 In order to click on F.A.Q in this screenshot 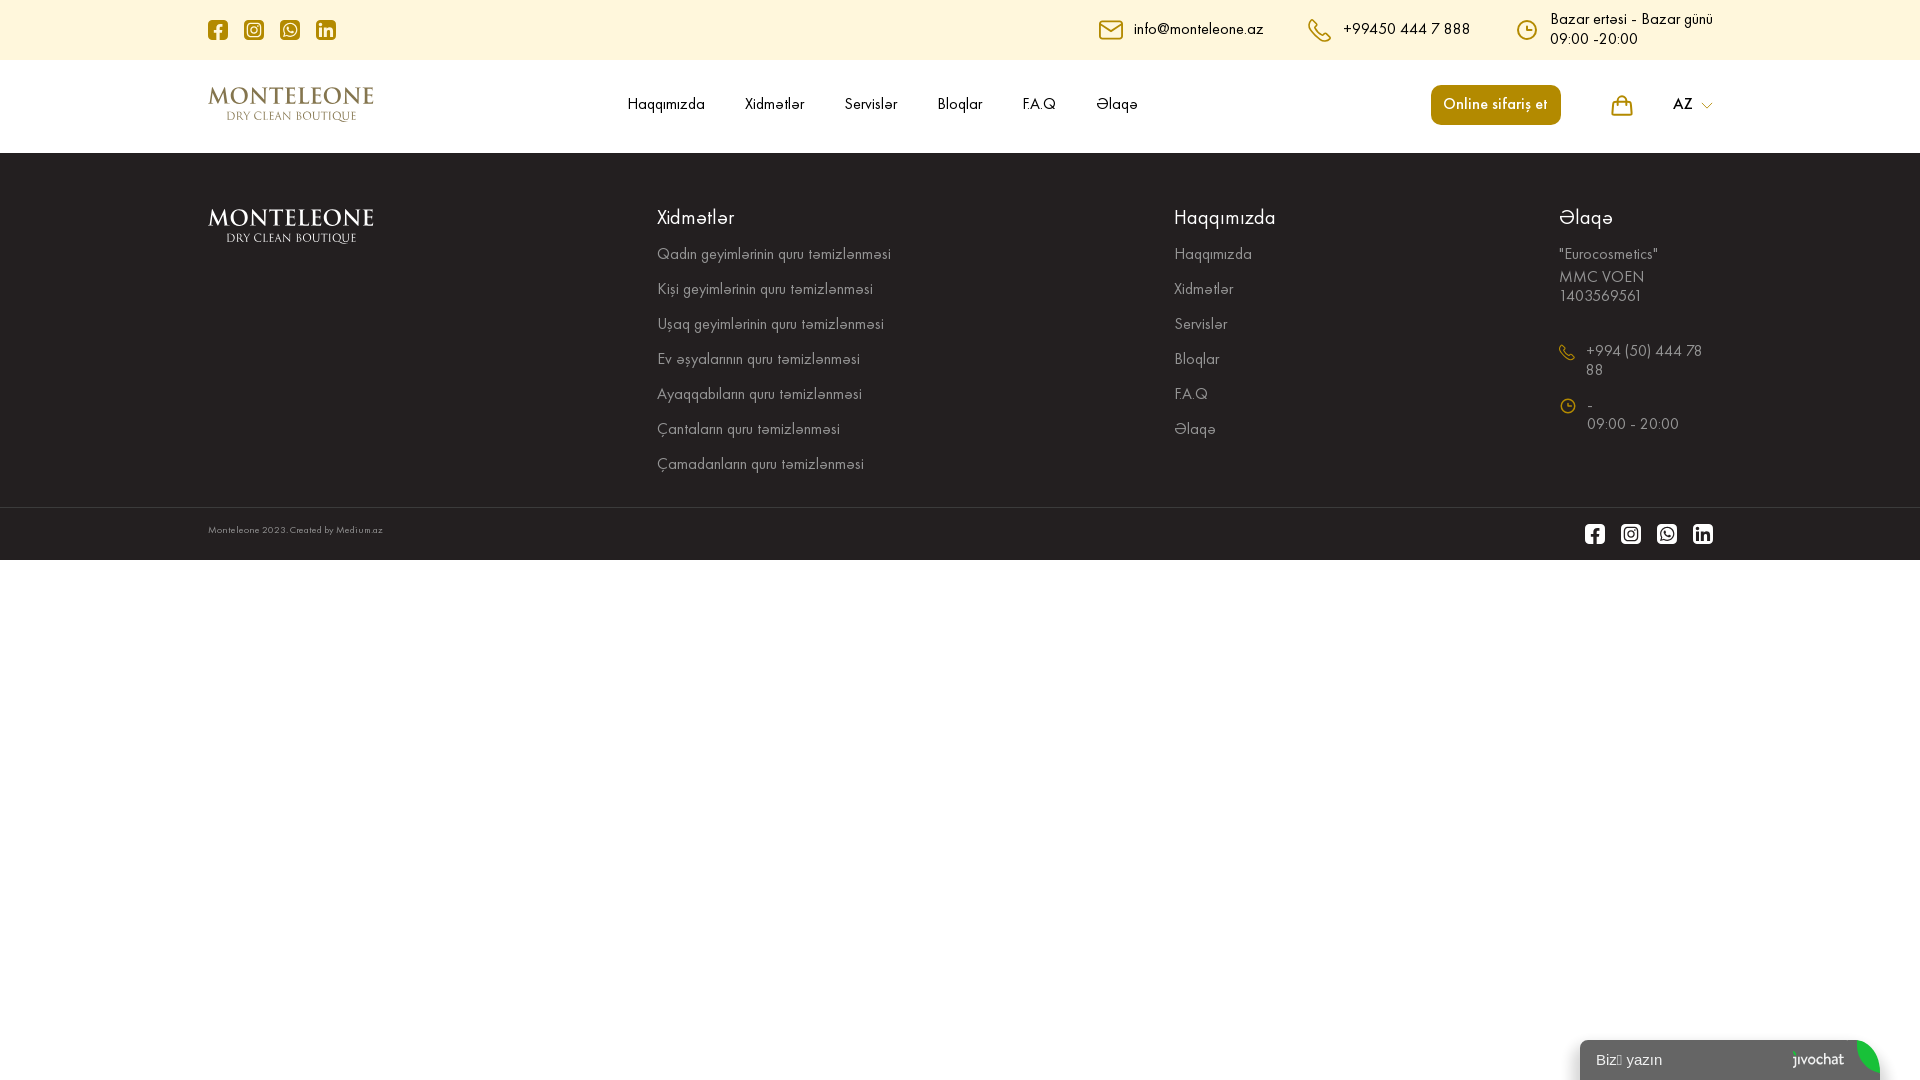, I will do `click(1191, 395)`.